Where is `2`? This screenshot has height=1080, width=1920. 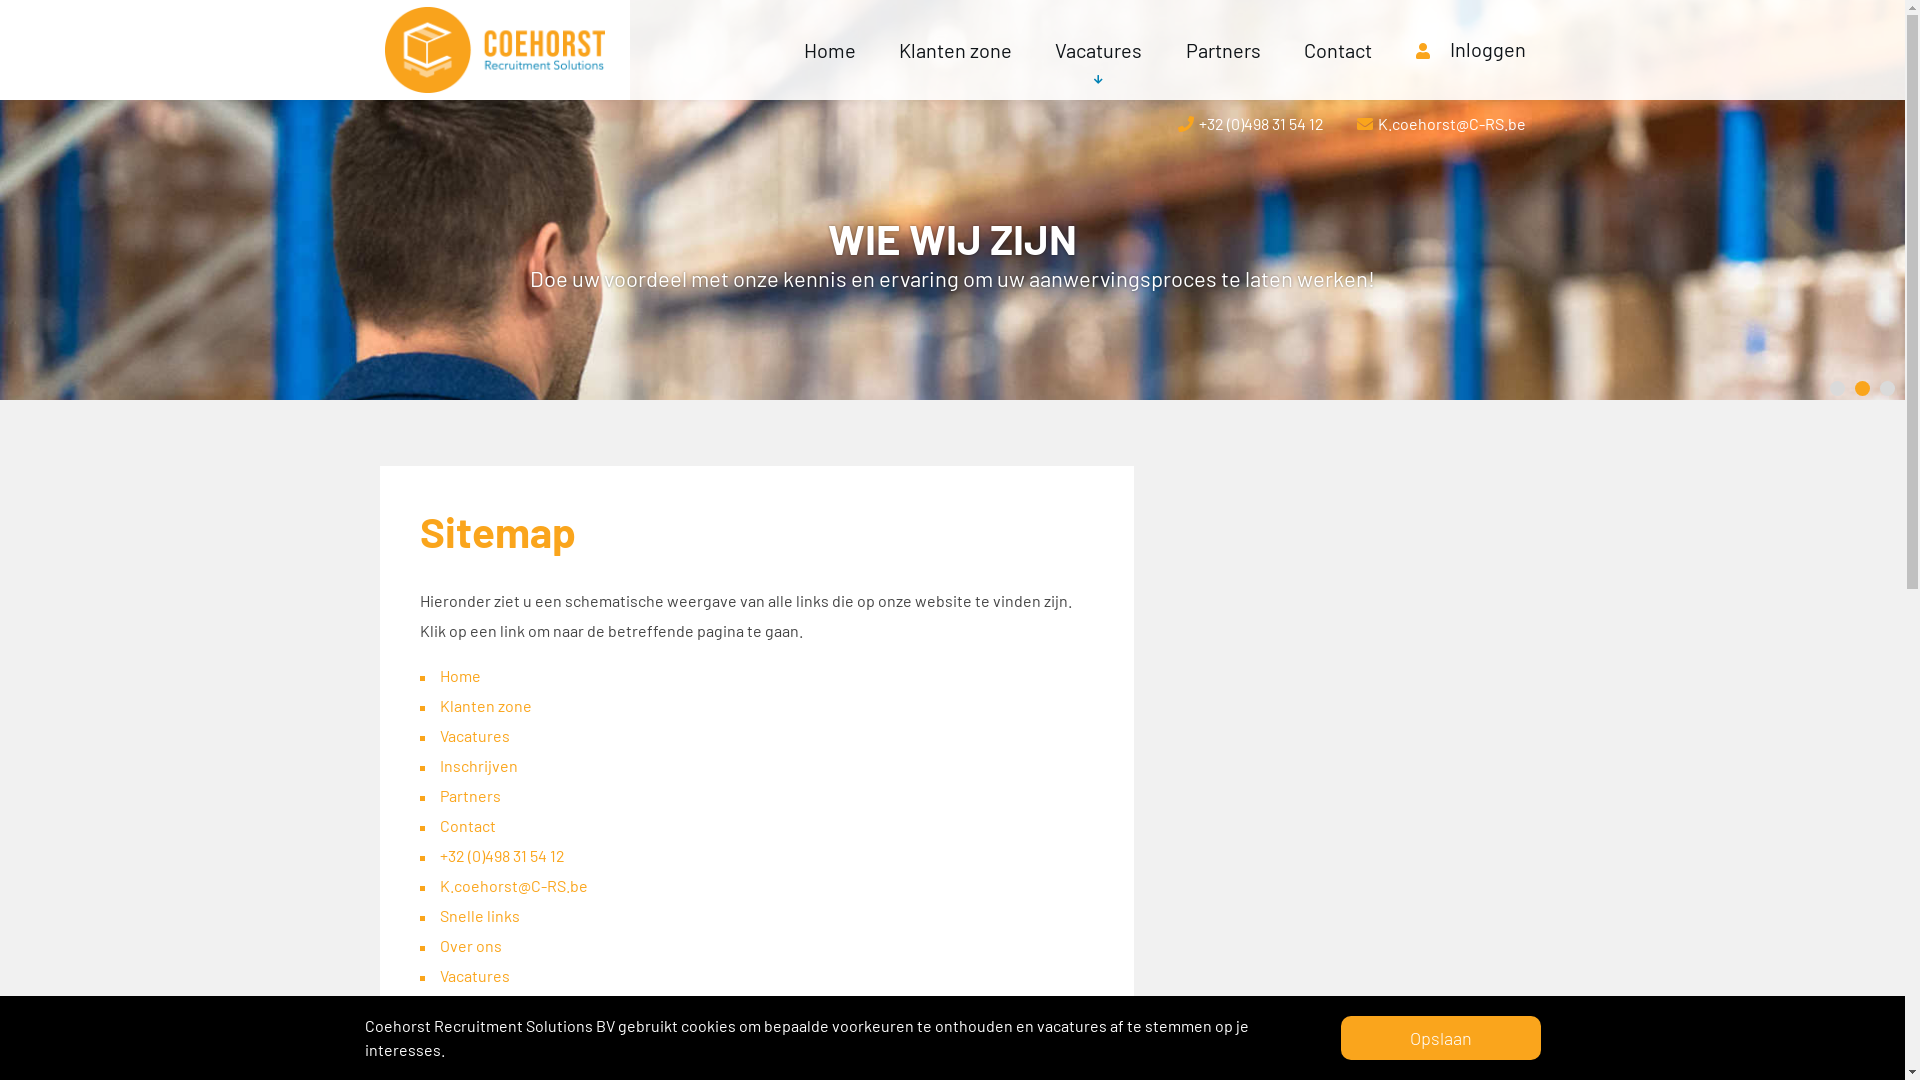
2 is located at coordinates (1862, 388).